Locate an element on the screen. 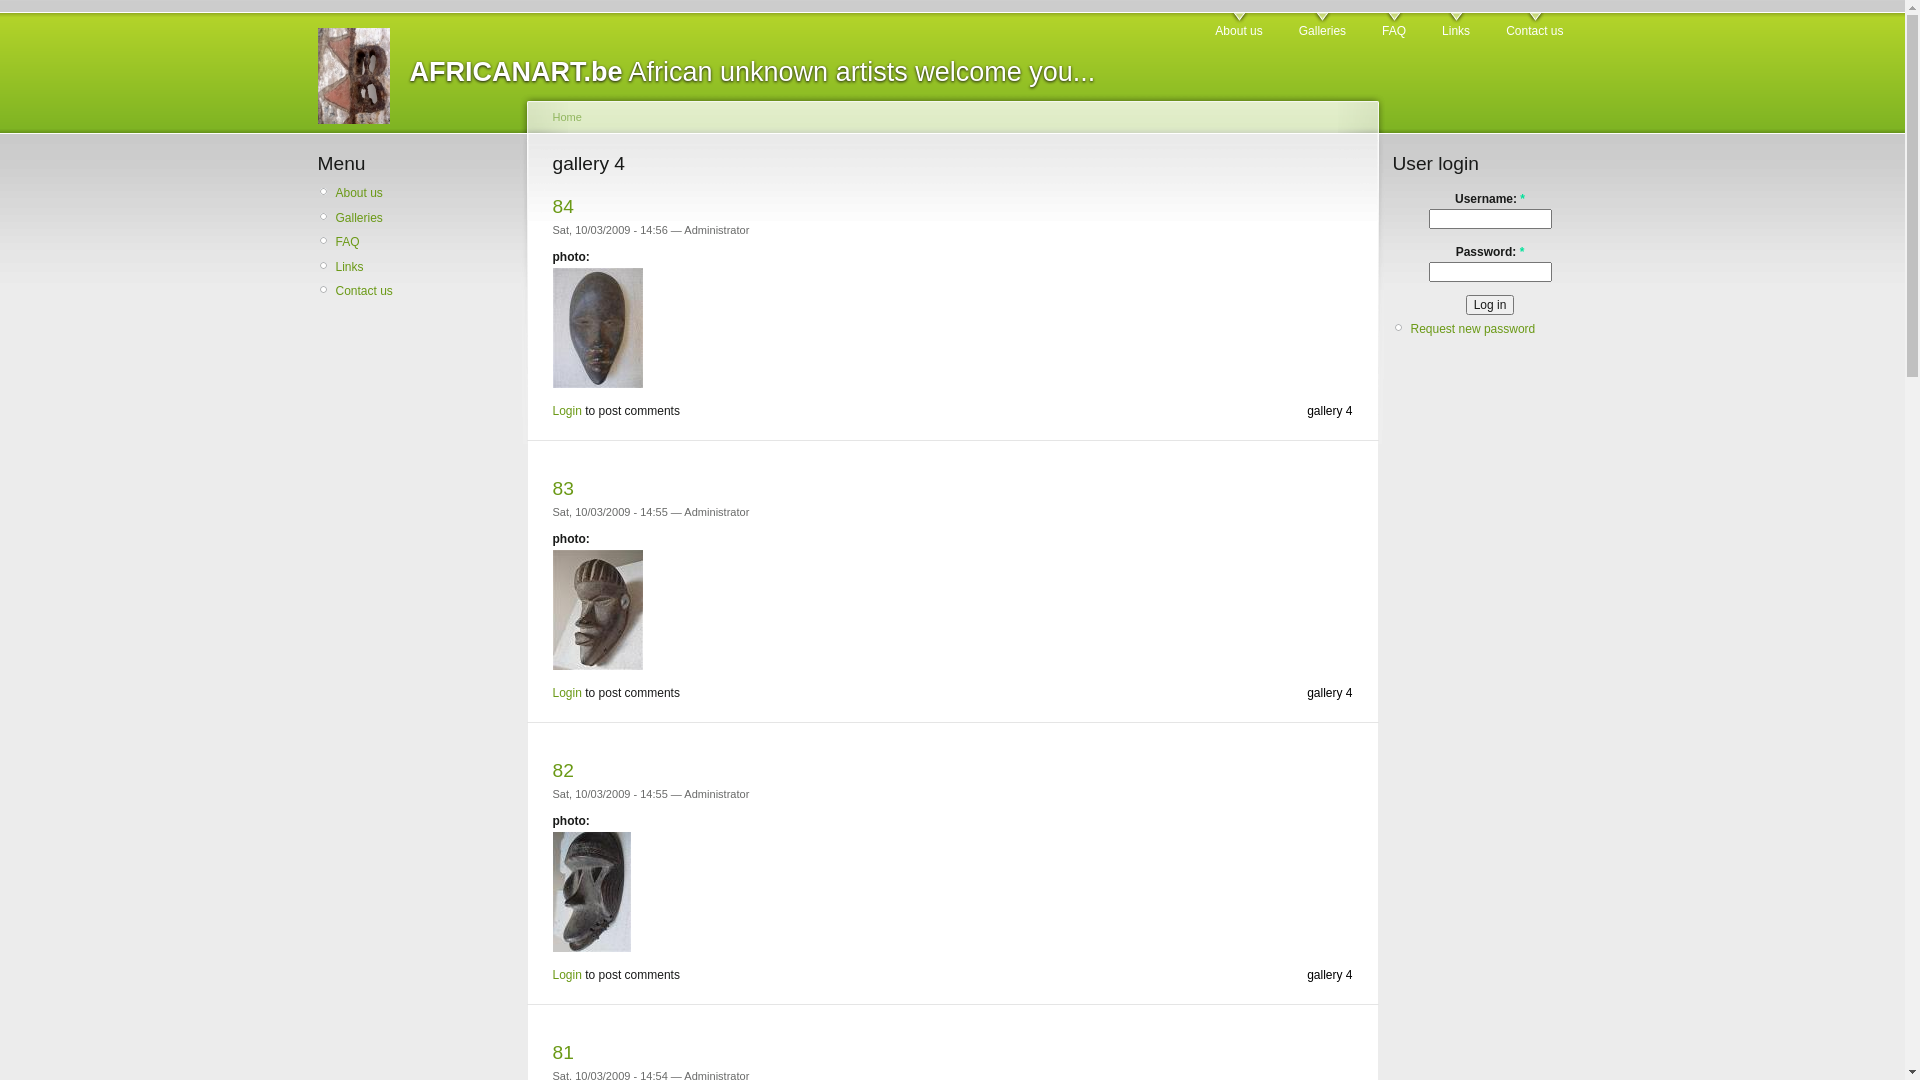 The width and height of the screenshot is (1920, 1080). About us is located at coordinates (1238, 26).